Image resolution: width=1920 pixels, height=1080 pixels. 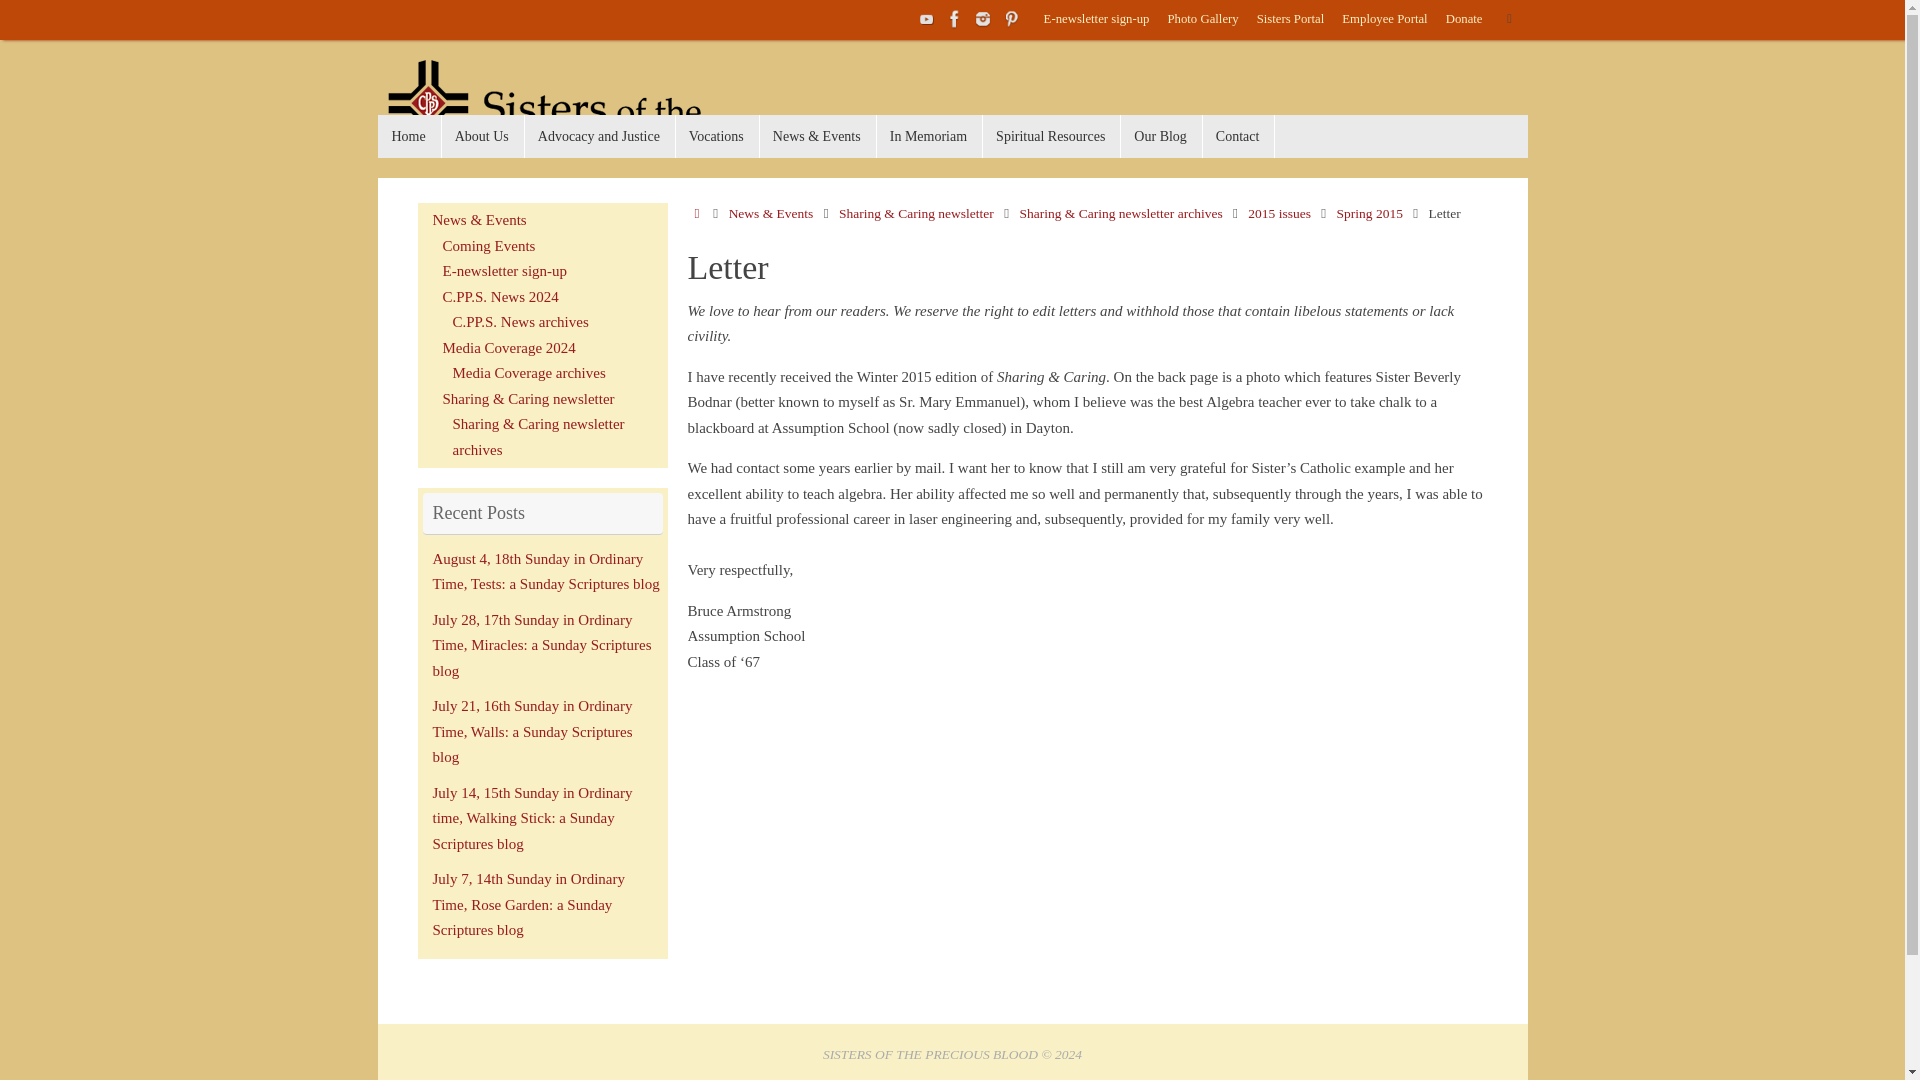 I want to click on Spiritual Resources, so click(x=1050, y=136).